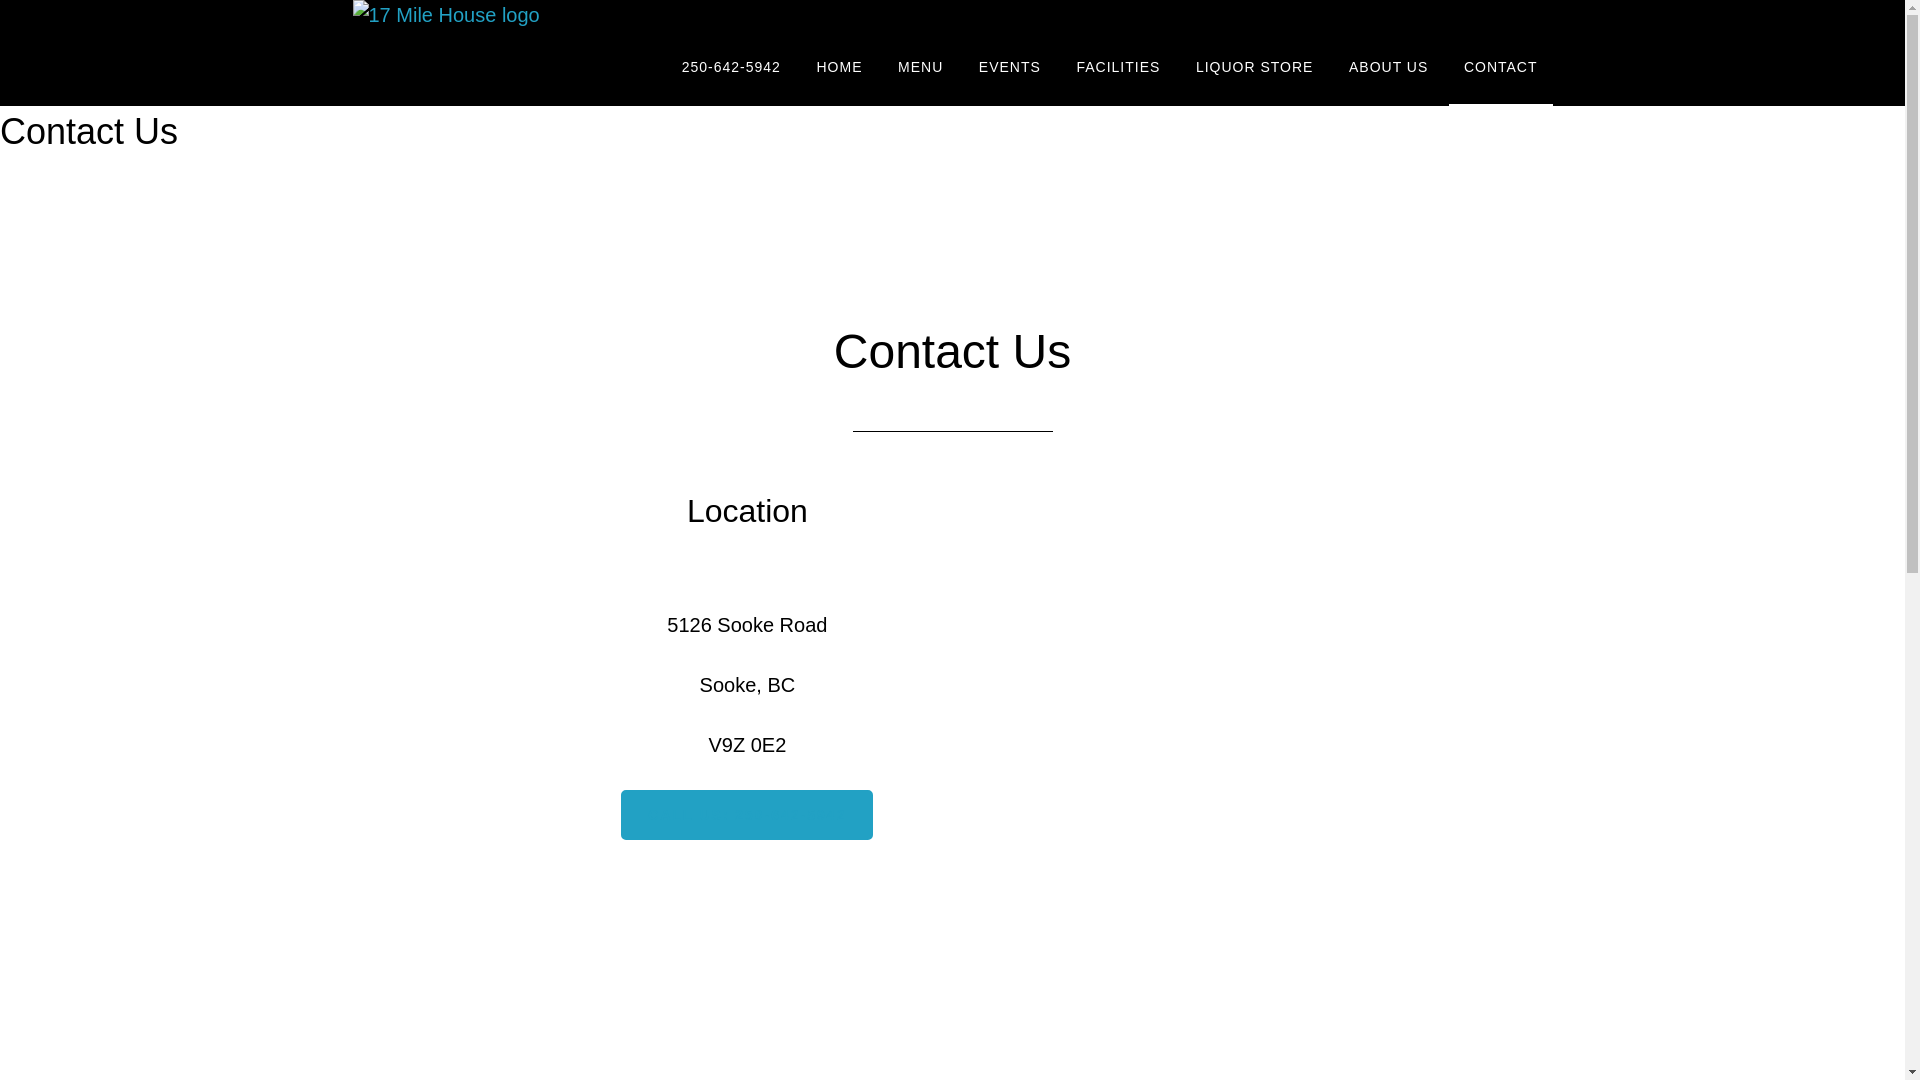 This screenshot has width=1920, height=1080. I want to click on CONTACT, so click(1501, 68).